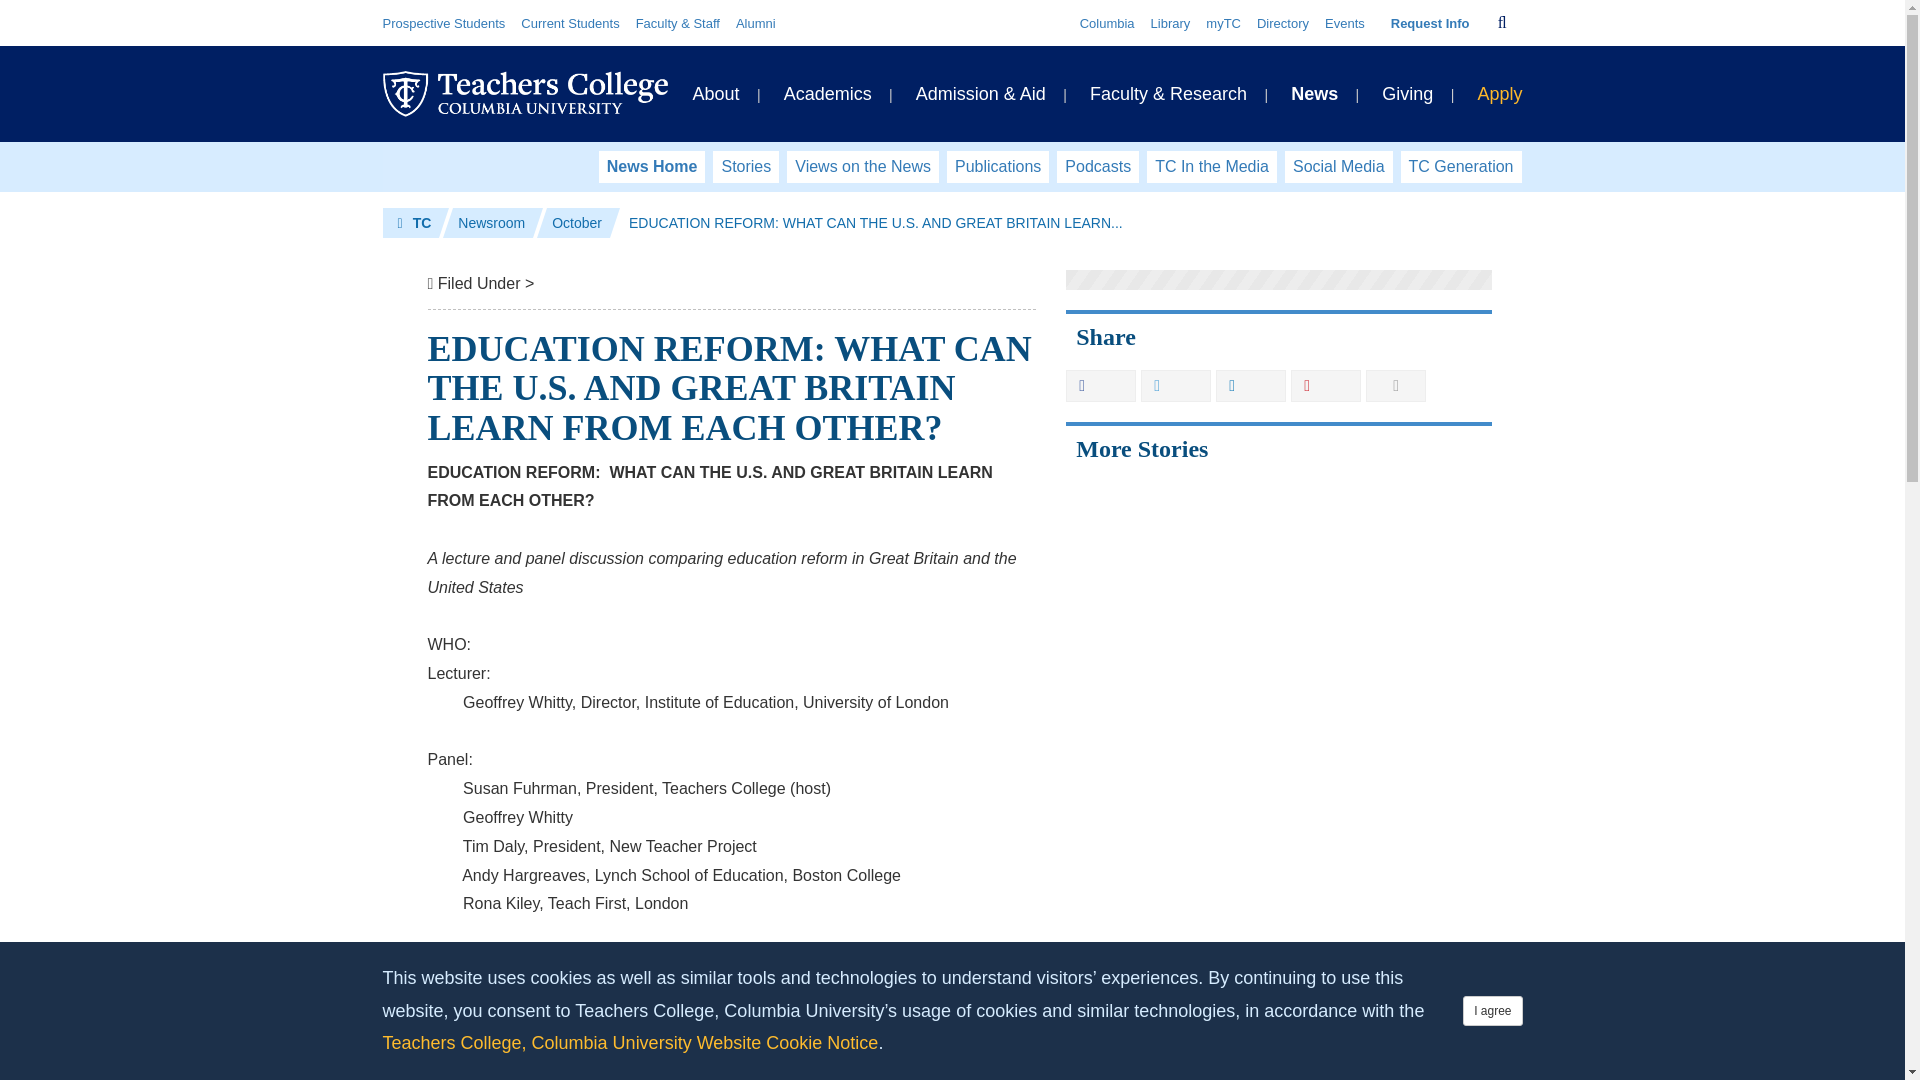  What do you see at coordinates (414, 222) in the screenshot?
I see `TC Homepage` at bounding box center [414, 222].